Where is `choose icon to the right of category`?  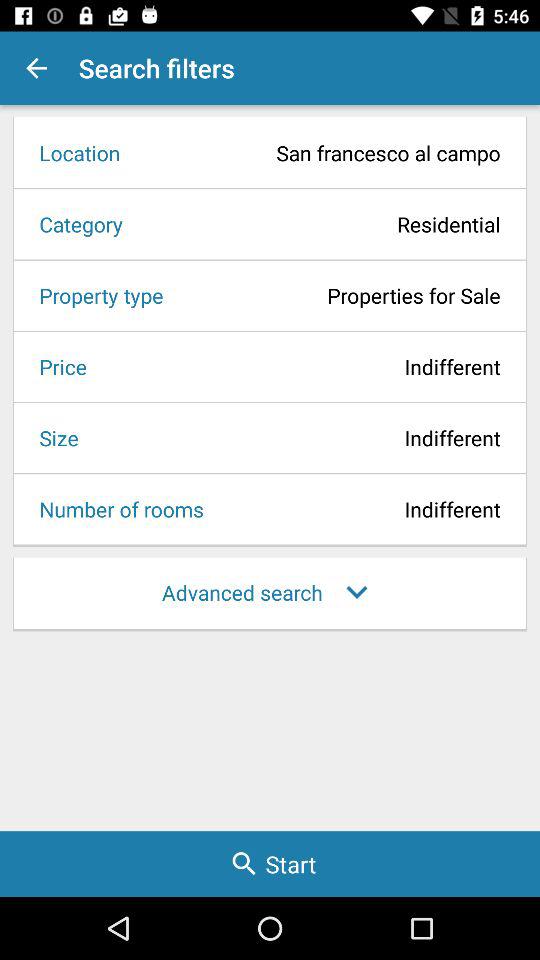 choose icon to the right of category is located at coordinates (318, 224).